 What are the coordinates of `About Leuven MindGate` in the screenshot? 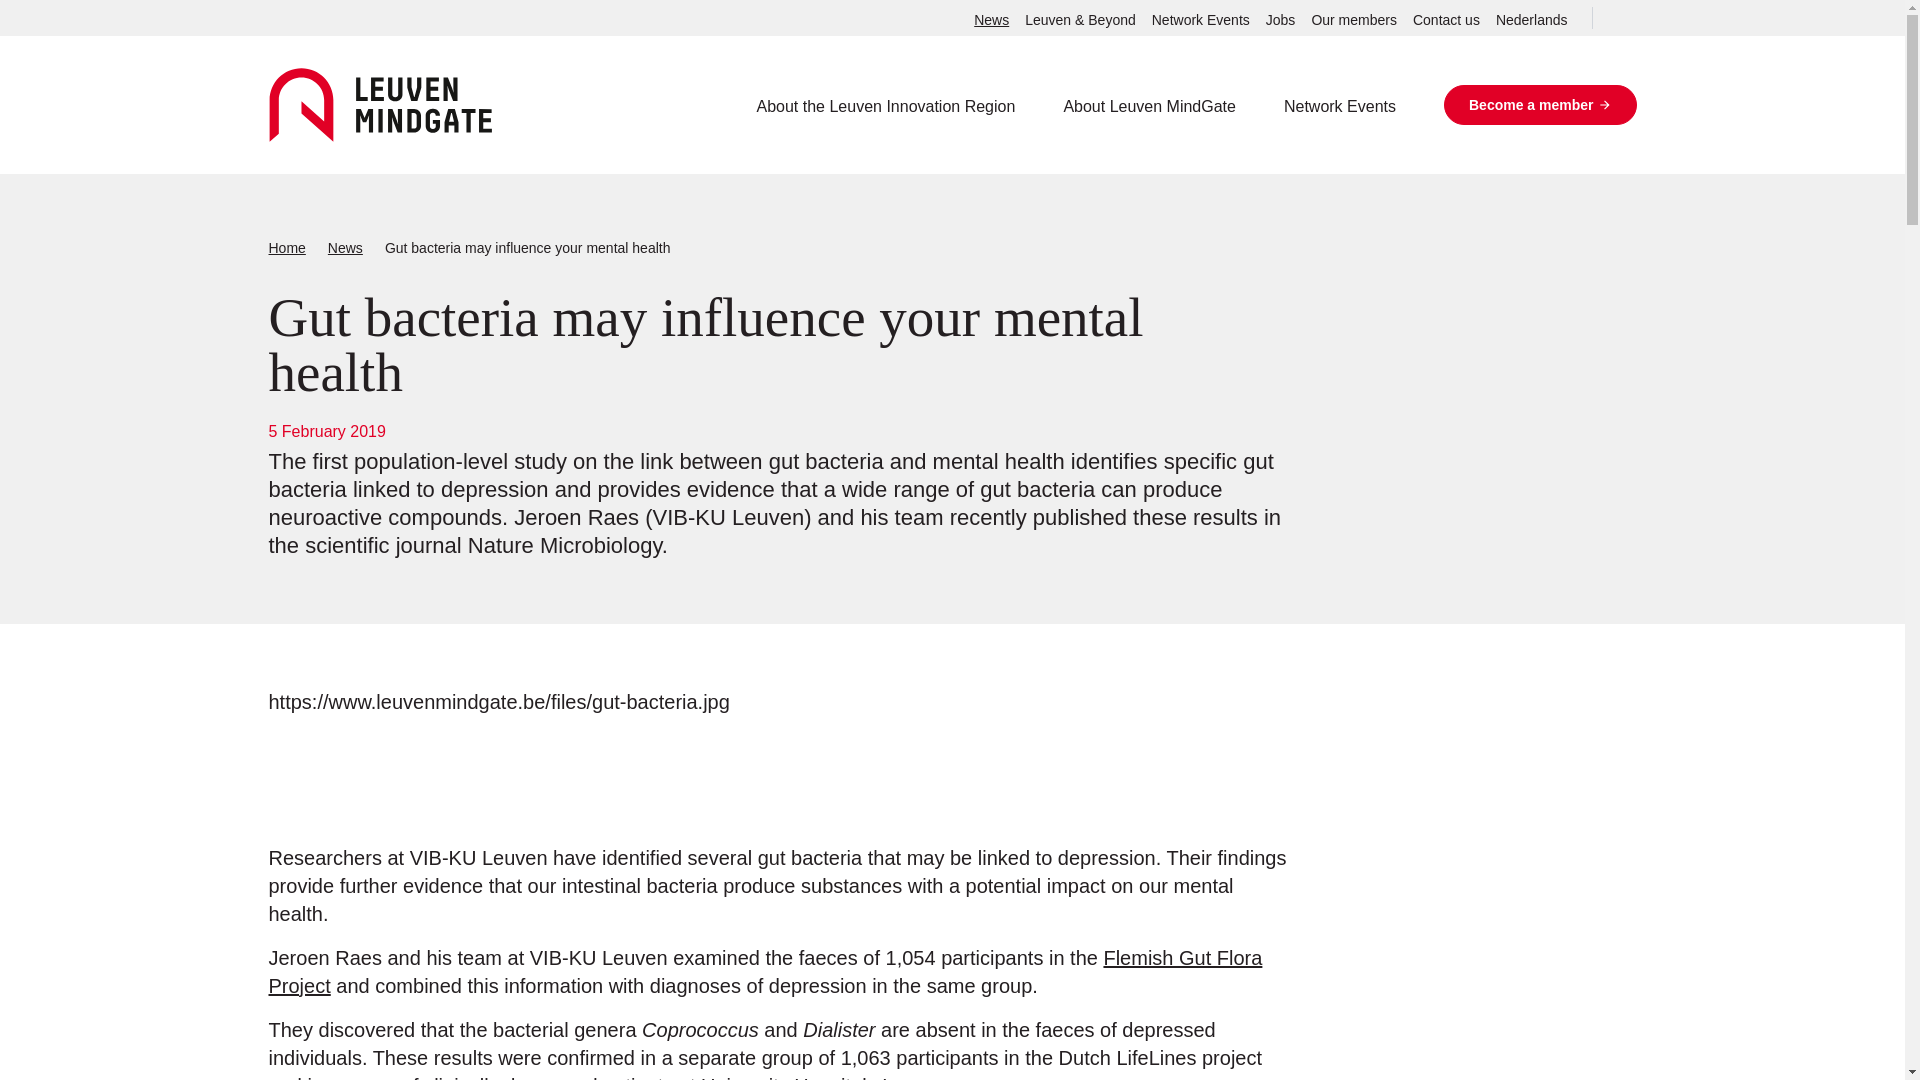 It's located at (1150, 106).